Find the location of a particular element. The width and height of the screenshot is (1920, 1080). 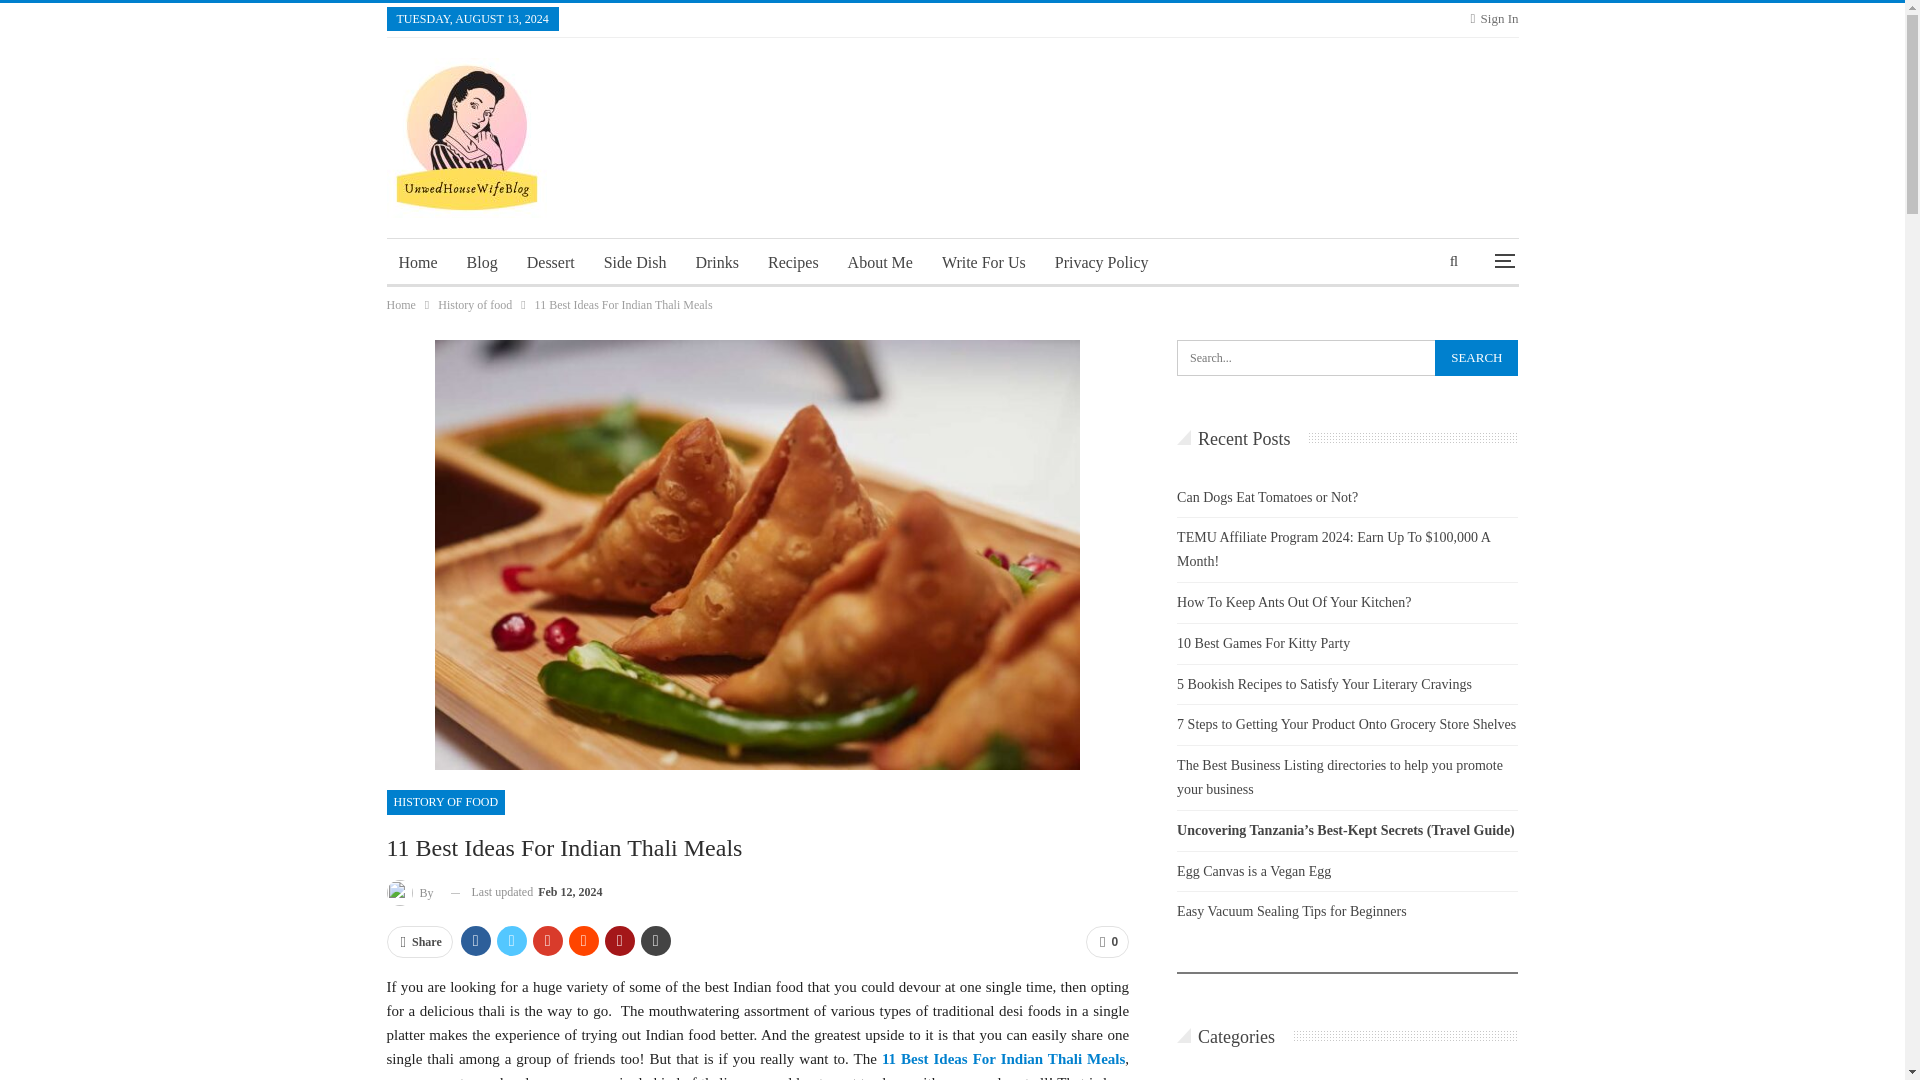

Write For Us is located at coordinates (984, 262).